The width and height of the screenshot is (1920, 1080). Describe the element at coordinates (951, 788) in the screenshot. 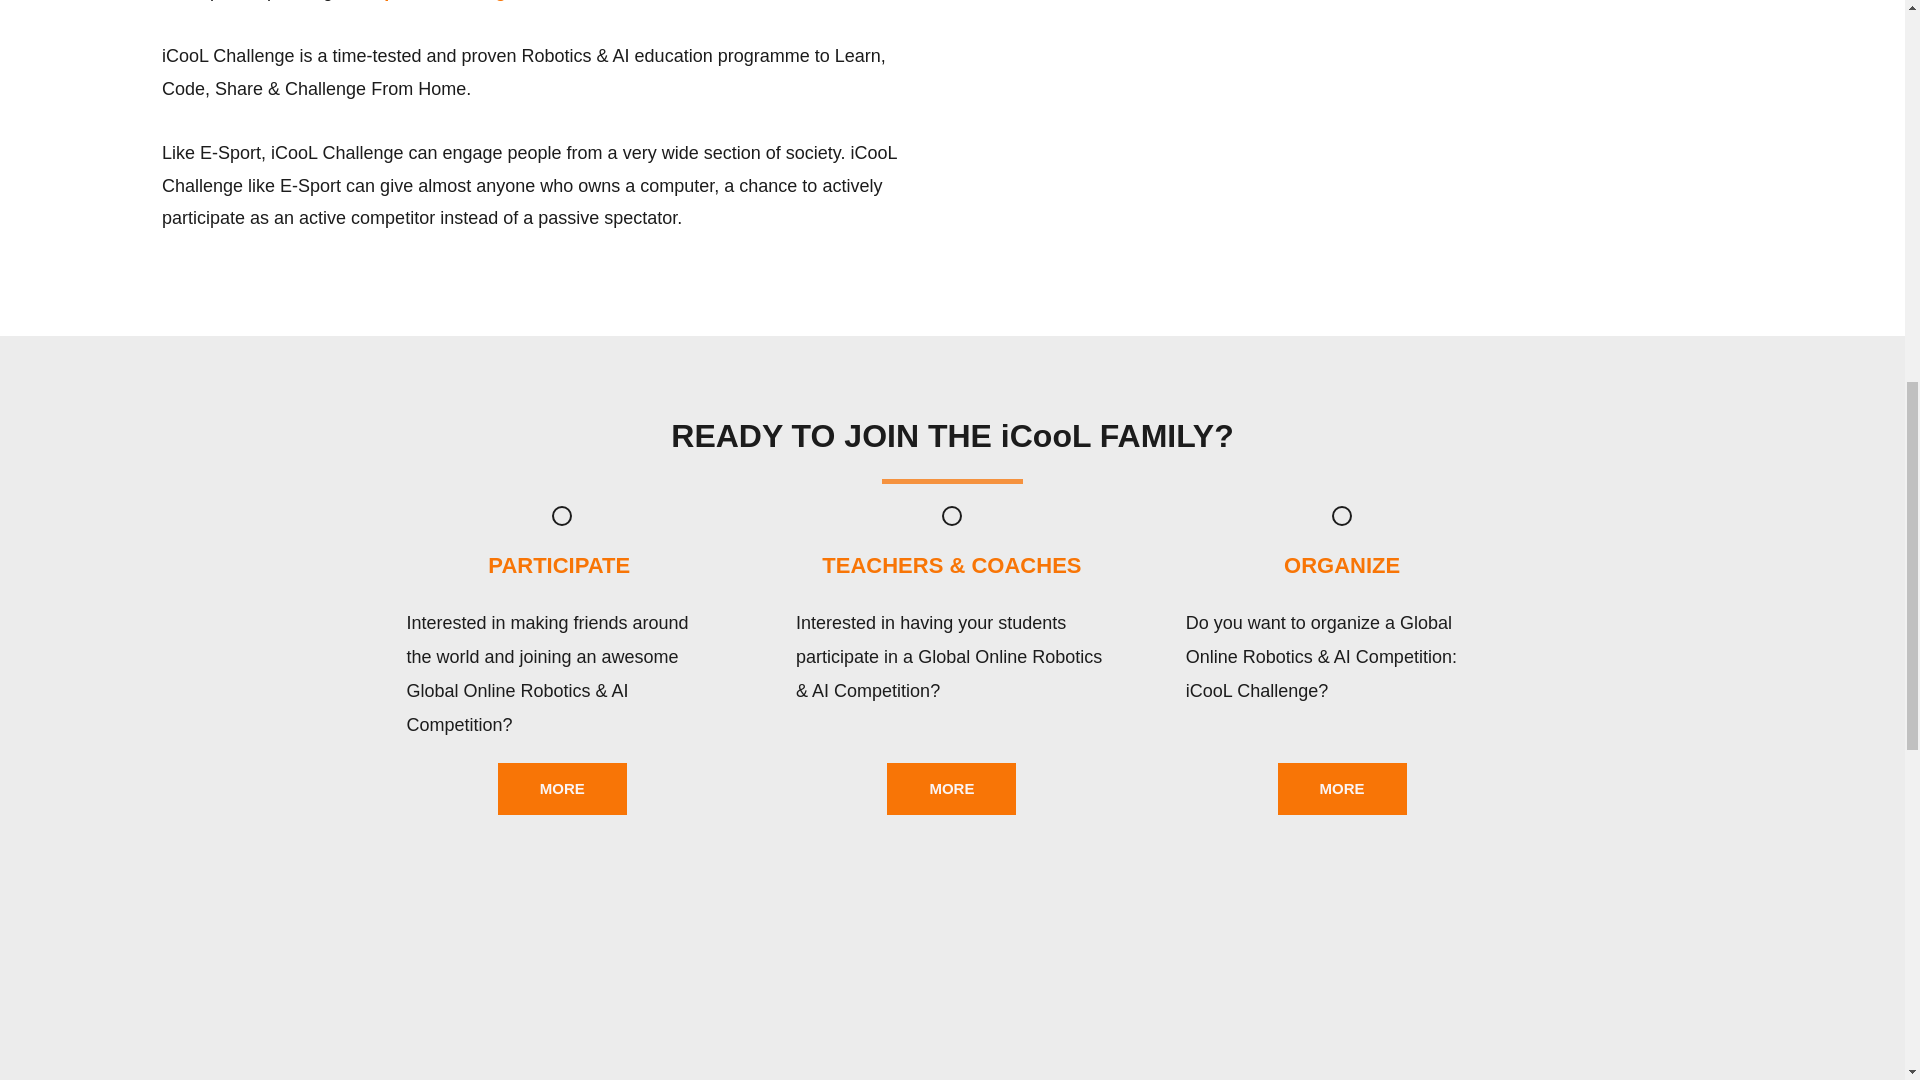

I see `MORE` at that location.